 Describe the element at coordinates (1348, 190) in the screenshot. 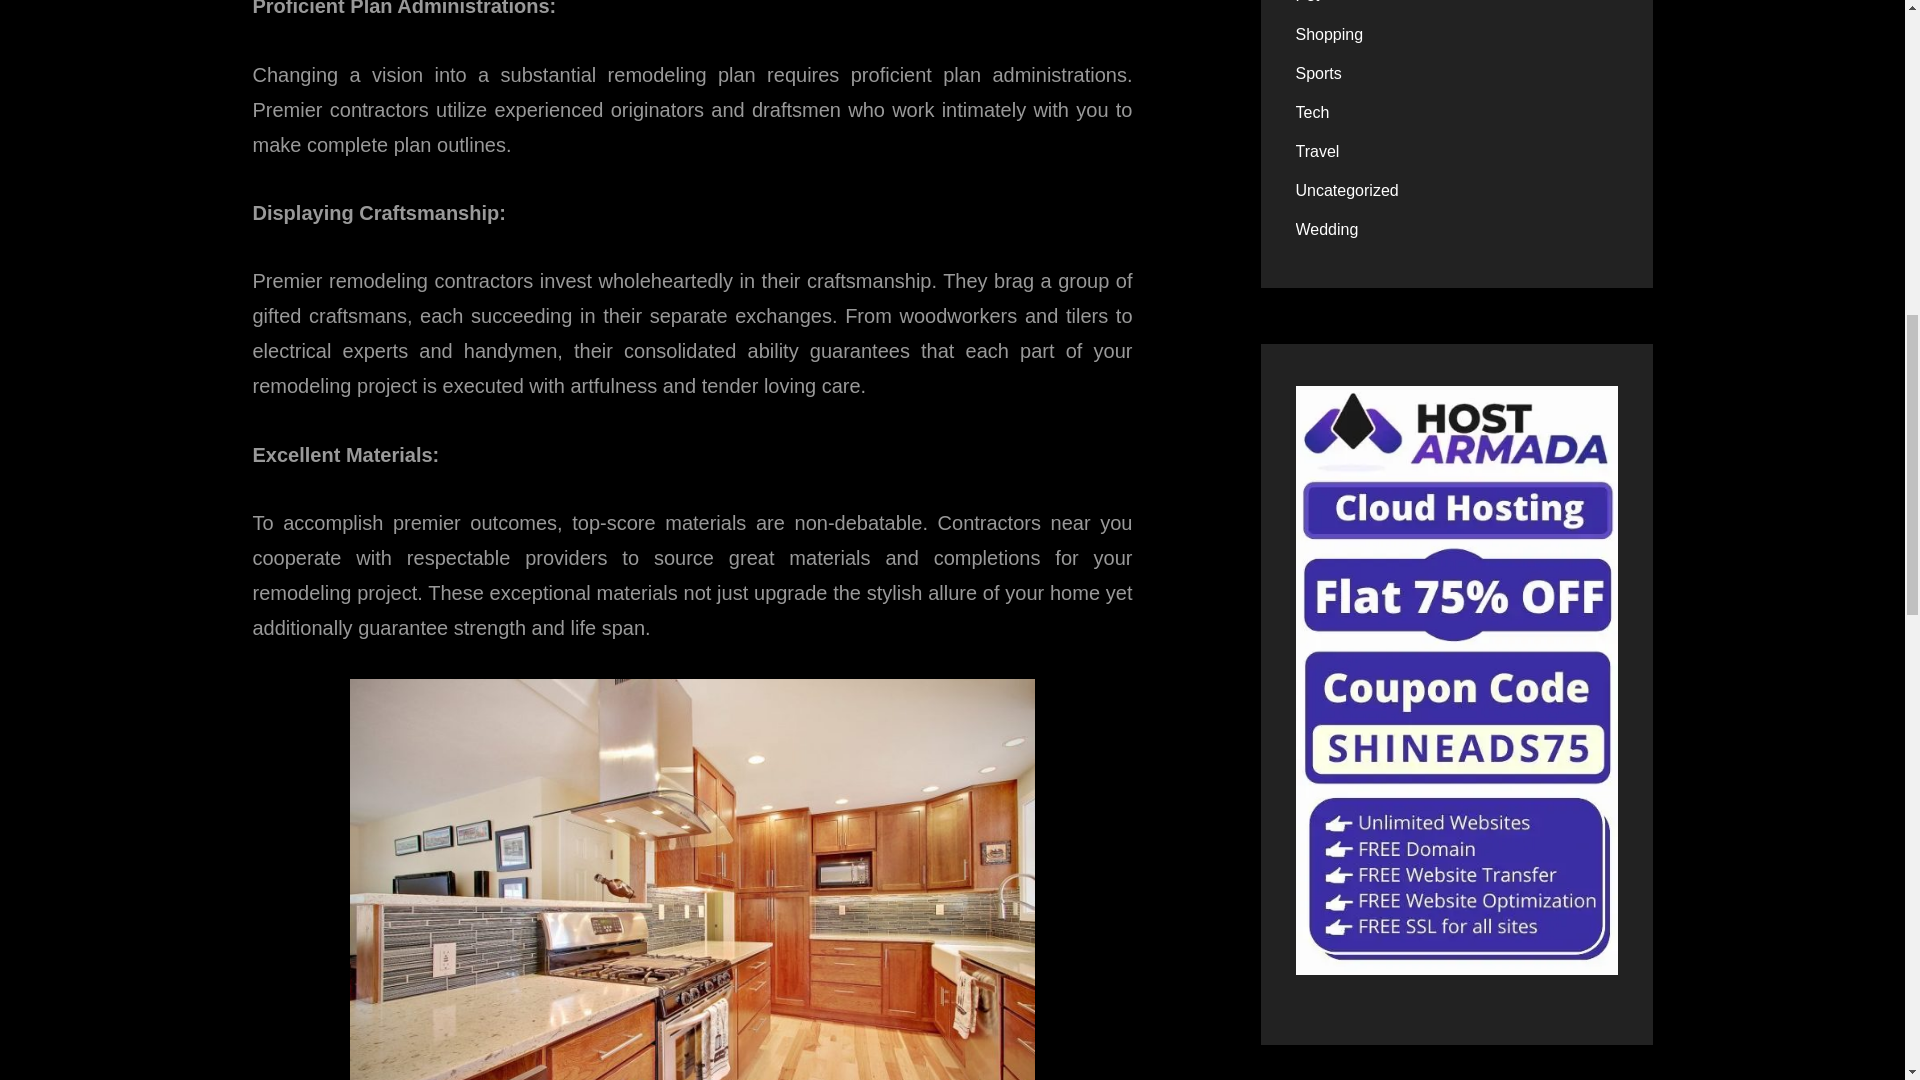

I see `Uncategorized` at that location.